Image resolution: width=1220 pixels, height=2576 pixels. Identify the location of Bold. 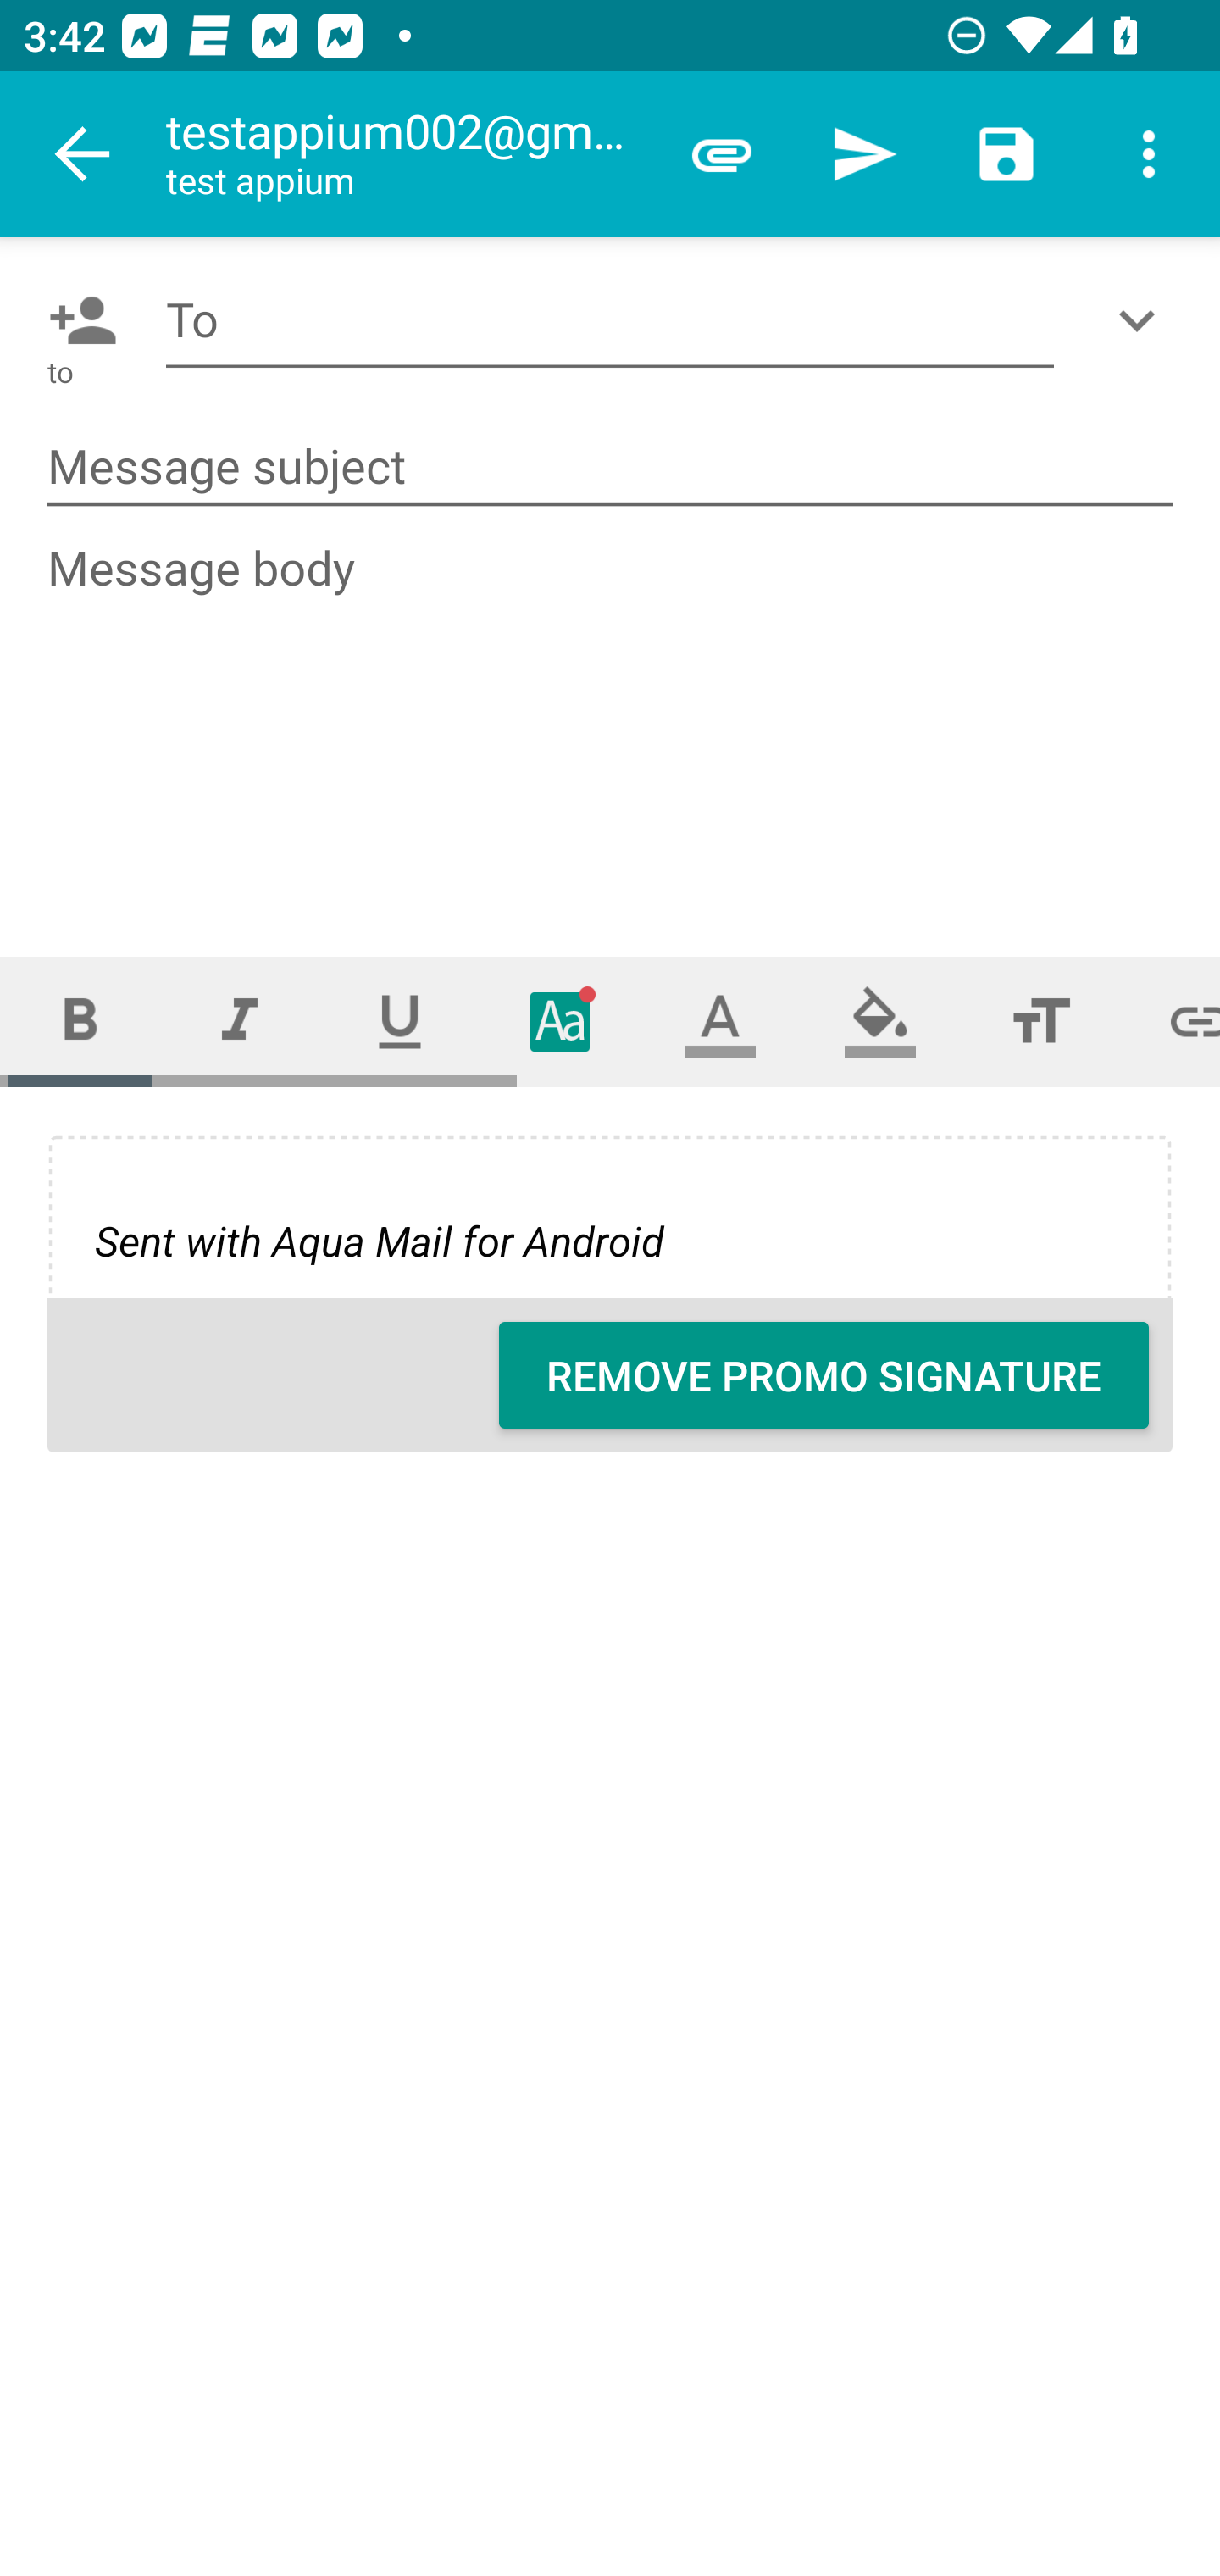
(80, 1020).